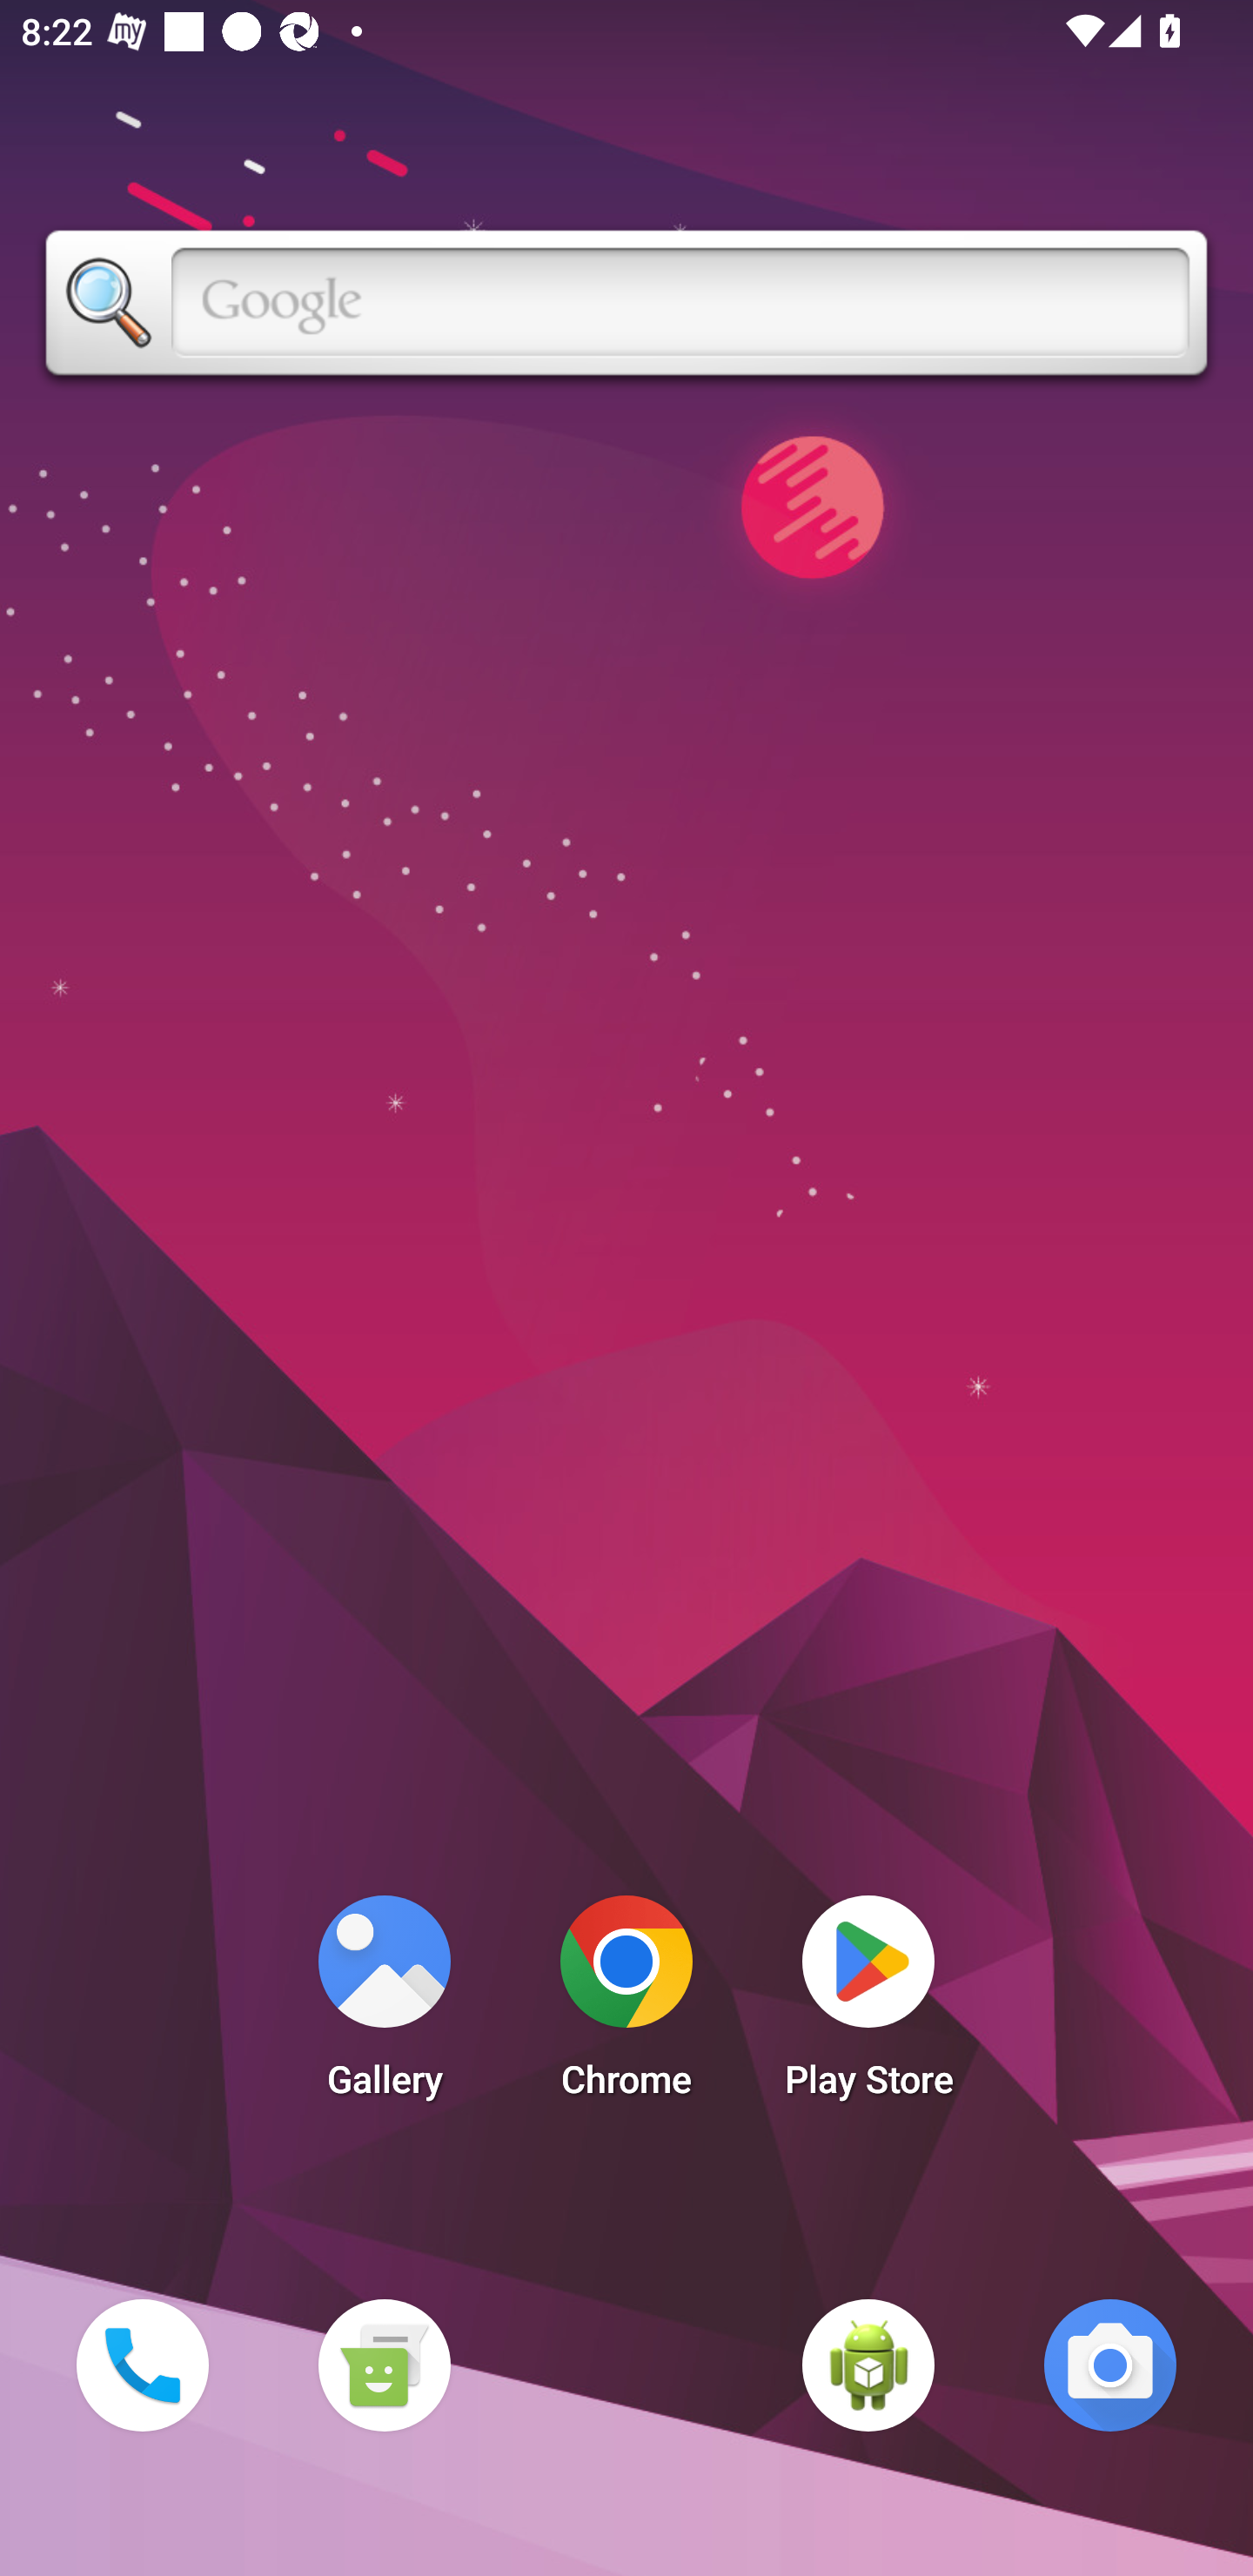 This screenshot has height=2576, width=1253. I want to click on WebView Browser Tester, so click(868, 2365).